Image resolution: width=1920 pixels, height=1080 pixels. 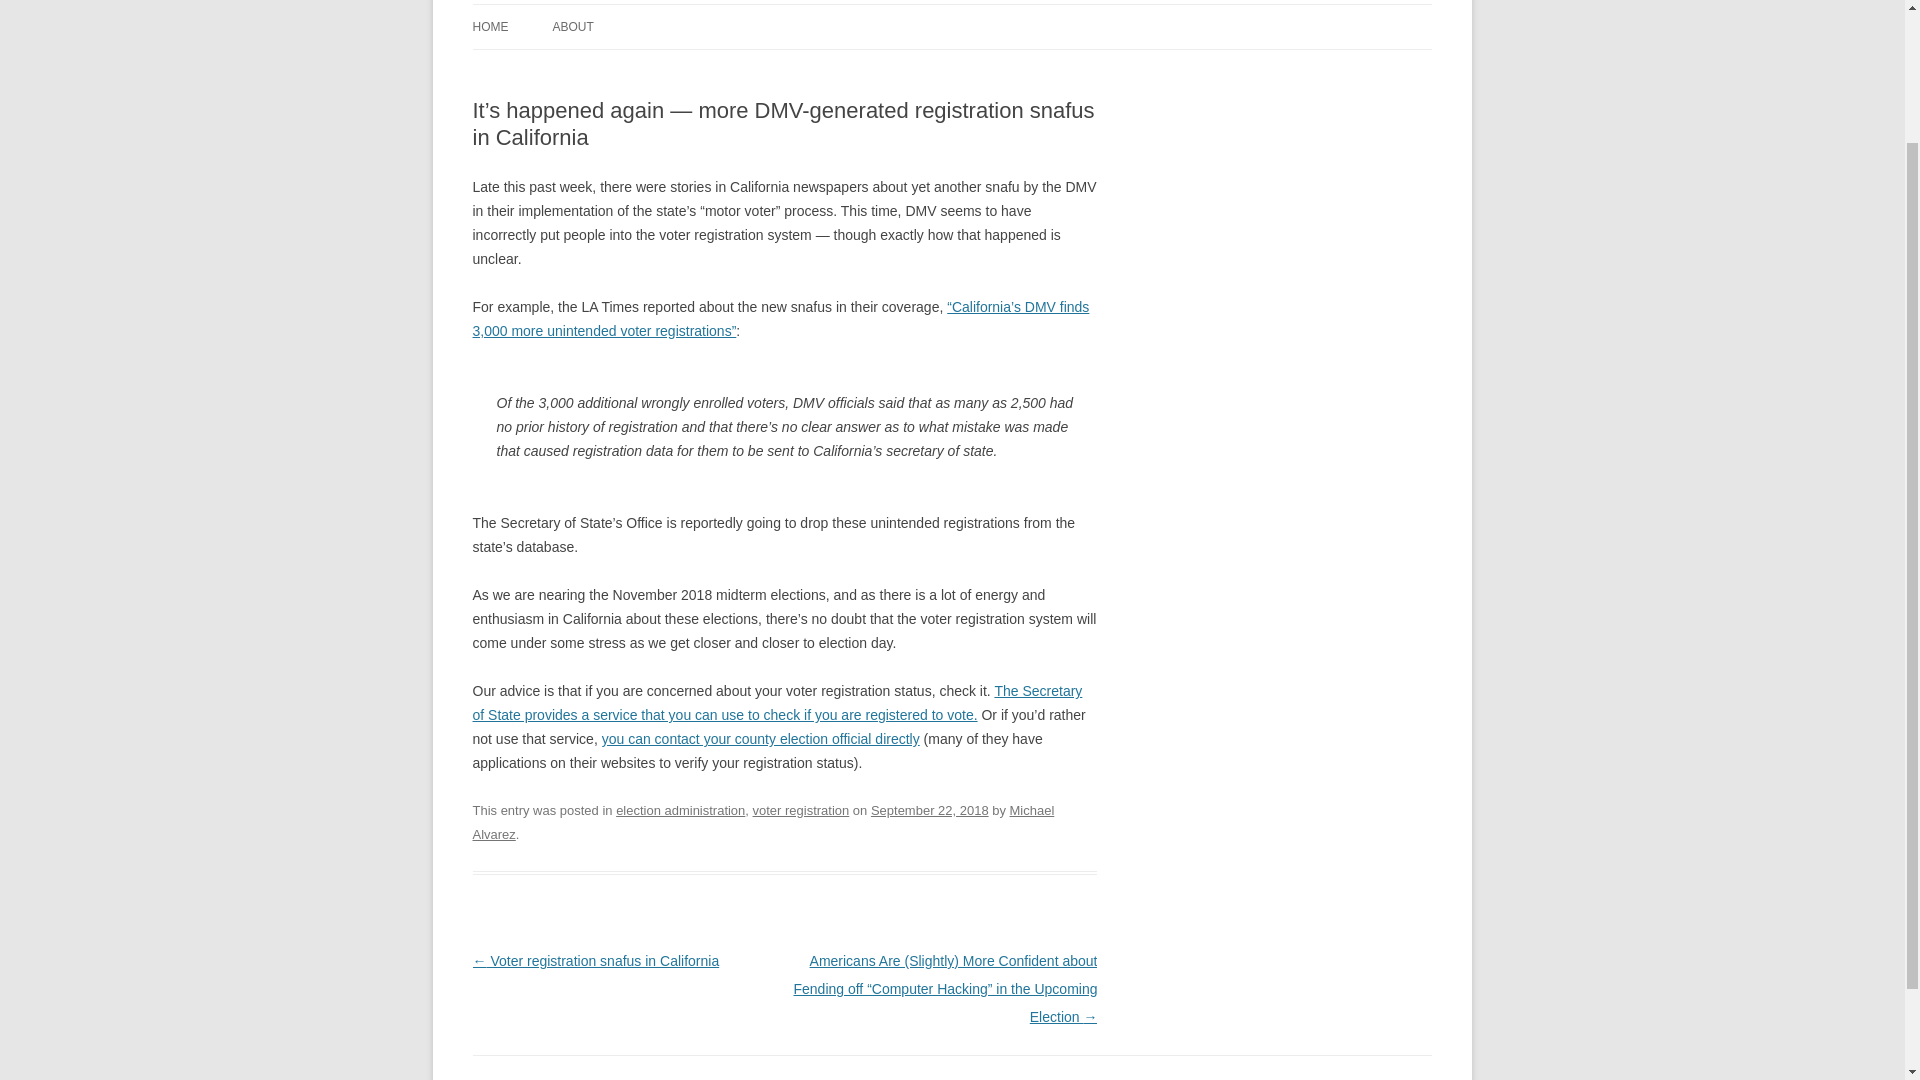 What do you see at coordinates (801, 810) in the screenshot?
I see `voter registration` at bounding box center [801, 810].